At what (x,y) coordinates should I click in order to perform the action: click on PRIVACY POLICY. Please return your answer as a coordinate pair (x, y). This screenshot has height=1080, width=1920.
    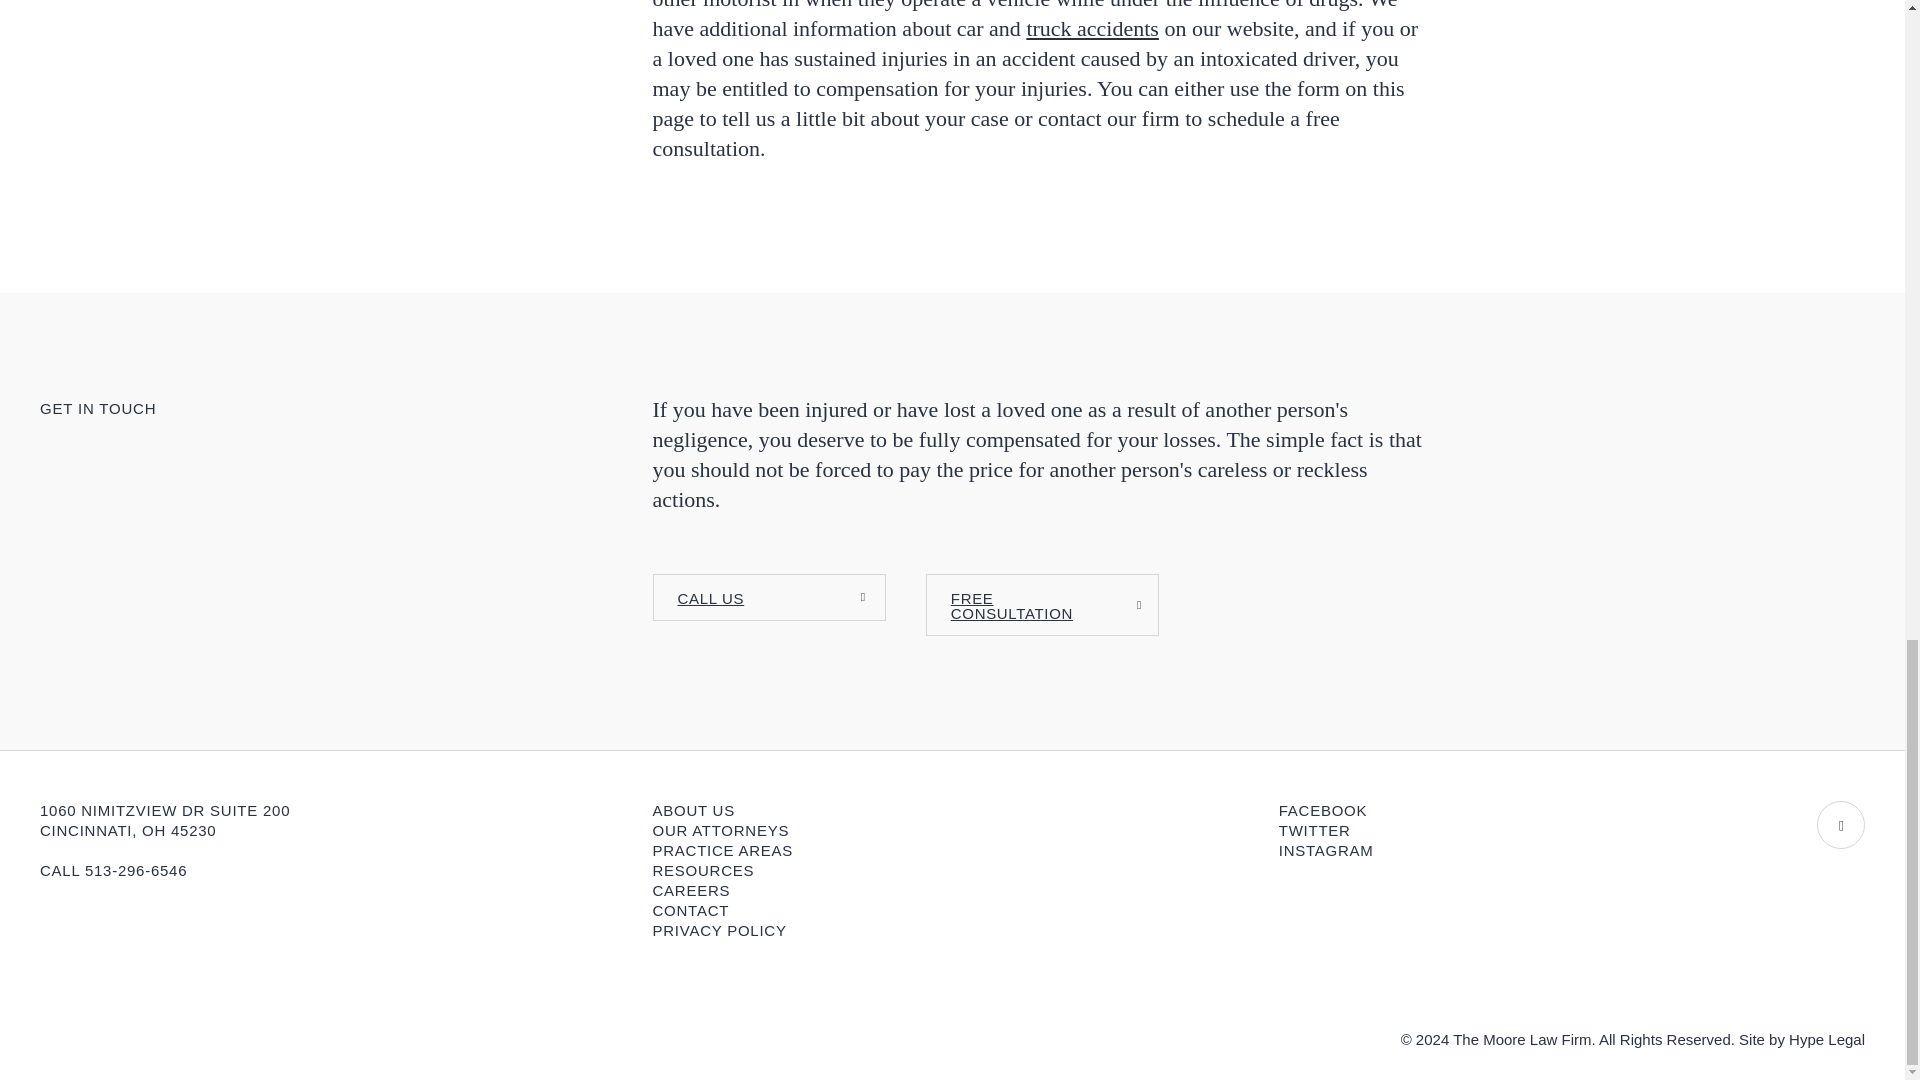
    Looking at the image, I should click on (718, 930).